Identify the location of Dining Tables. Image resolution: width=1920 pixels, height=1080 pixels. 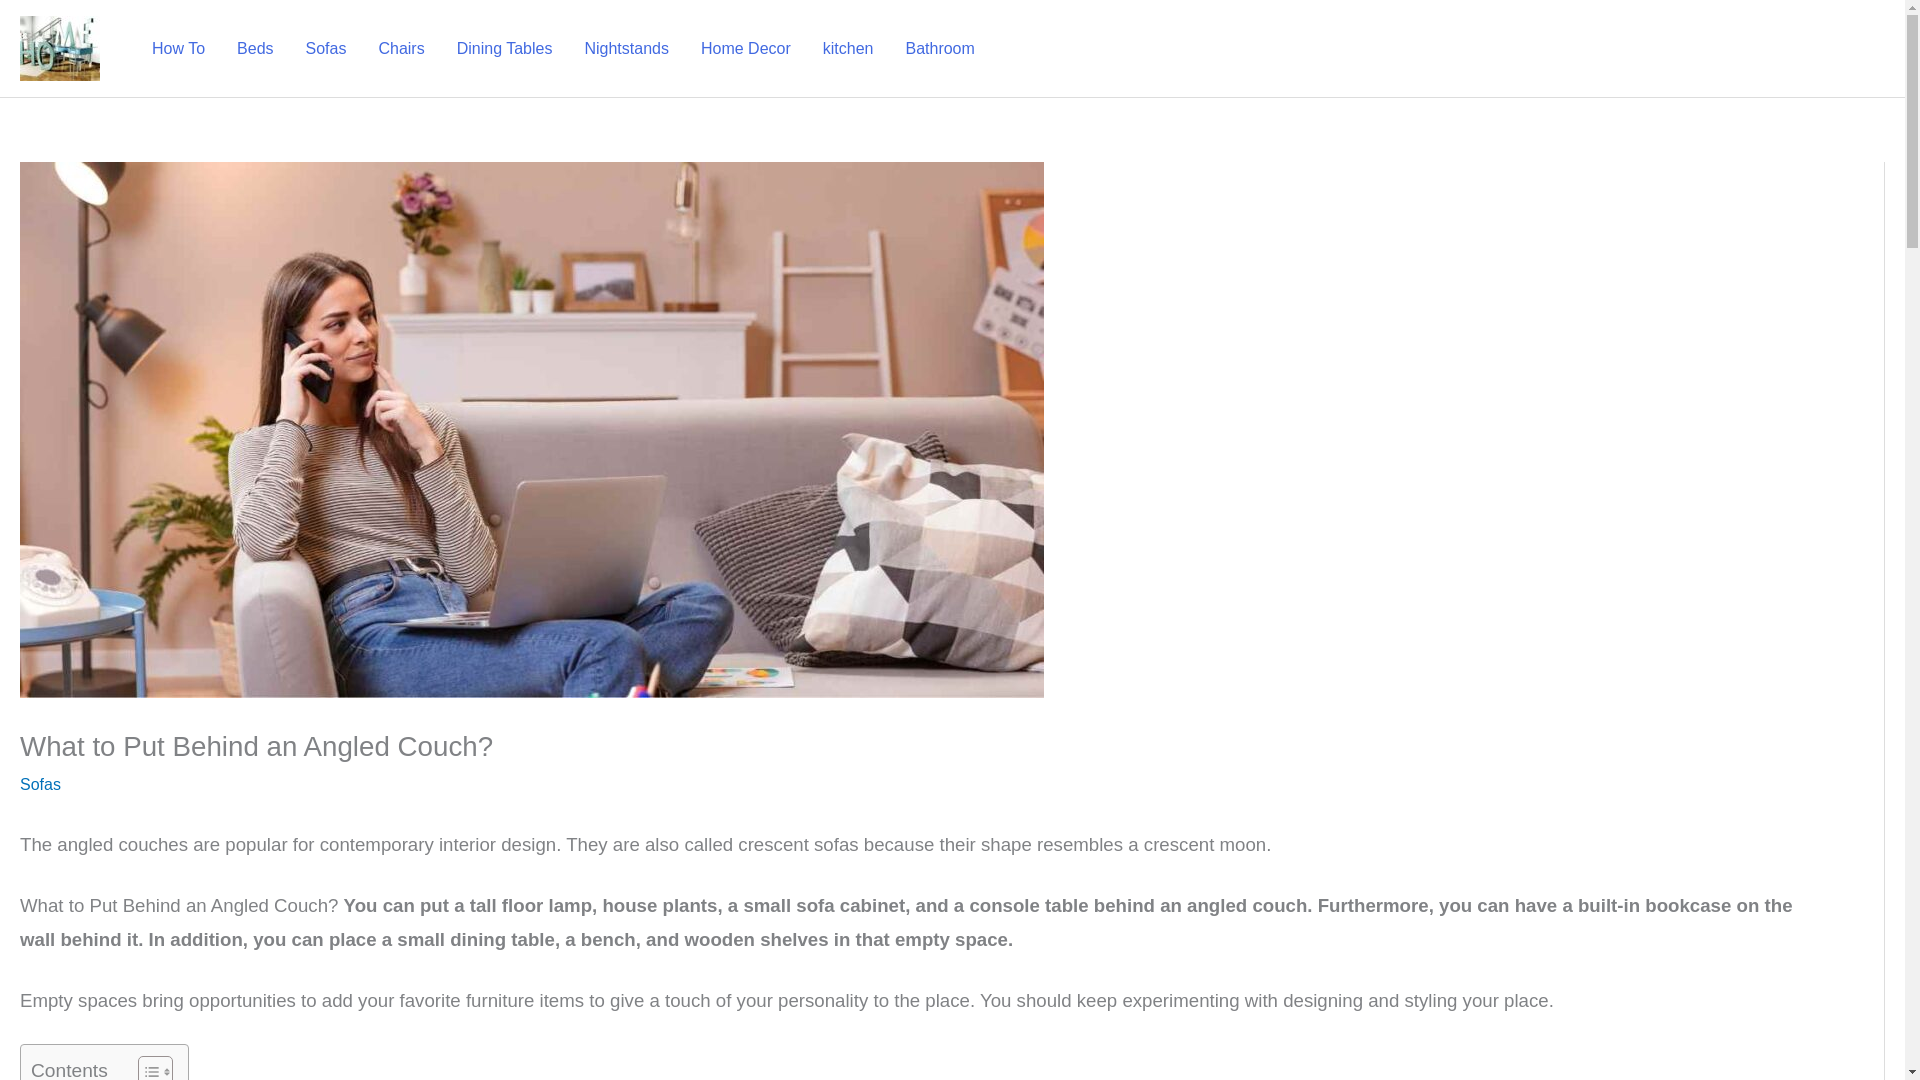
(504, 49).